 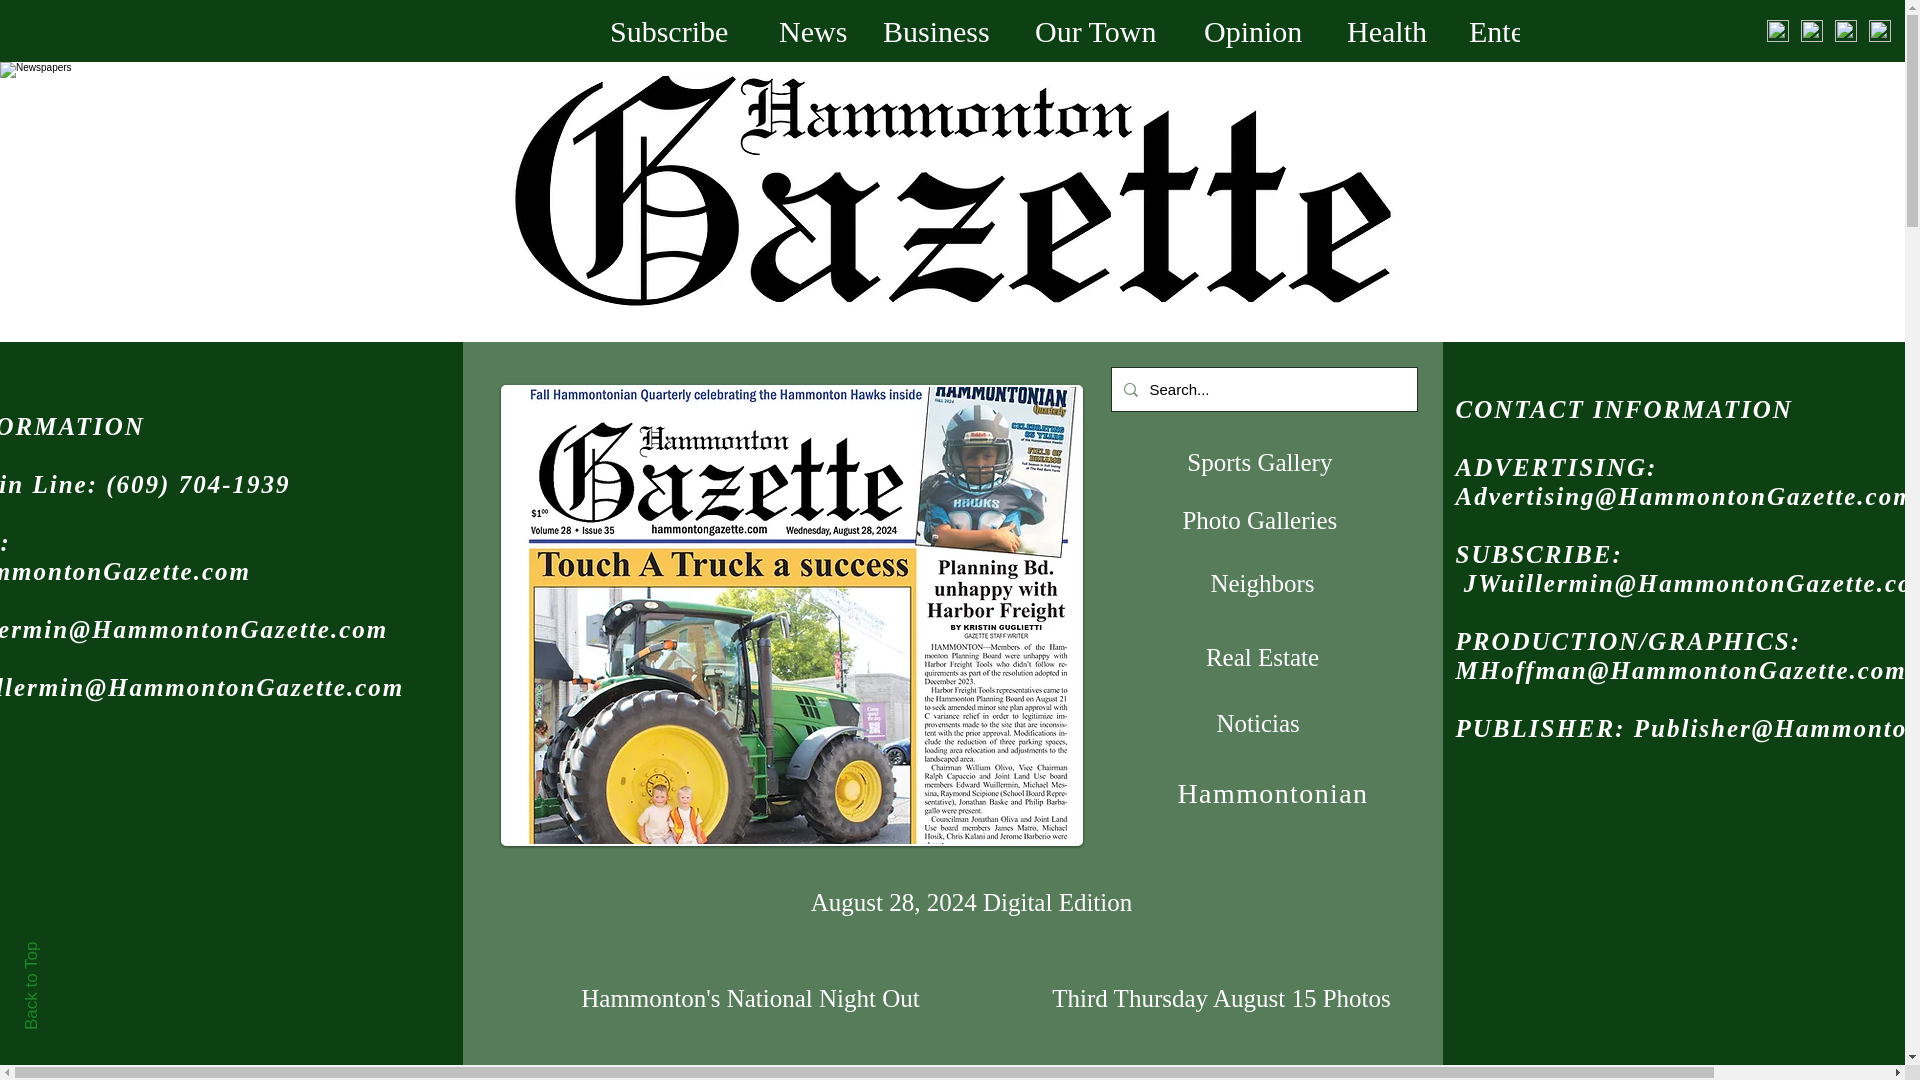 What do you see at coordinates (680, 30) in the screenshot?
I see `Subscribe` at bounding box center [680, 30].